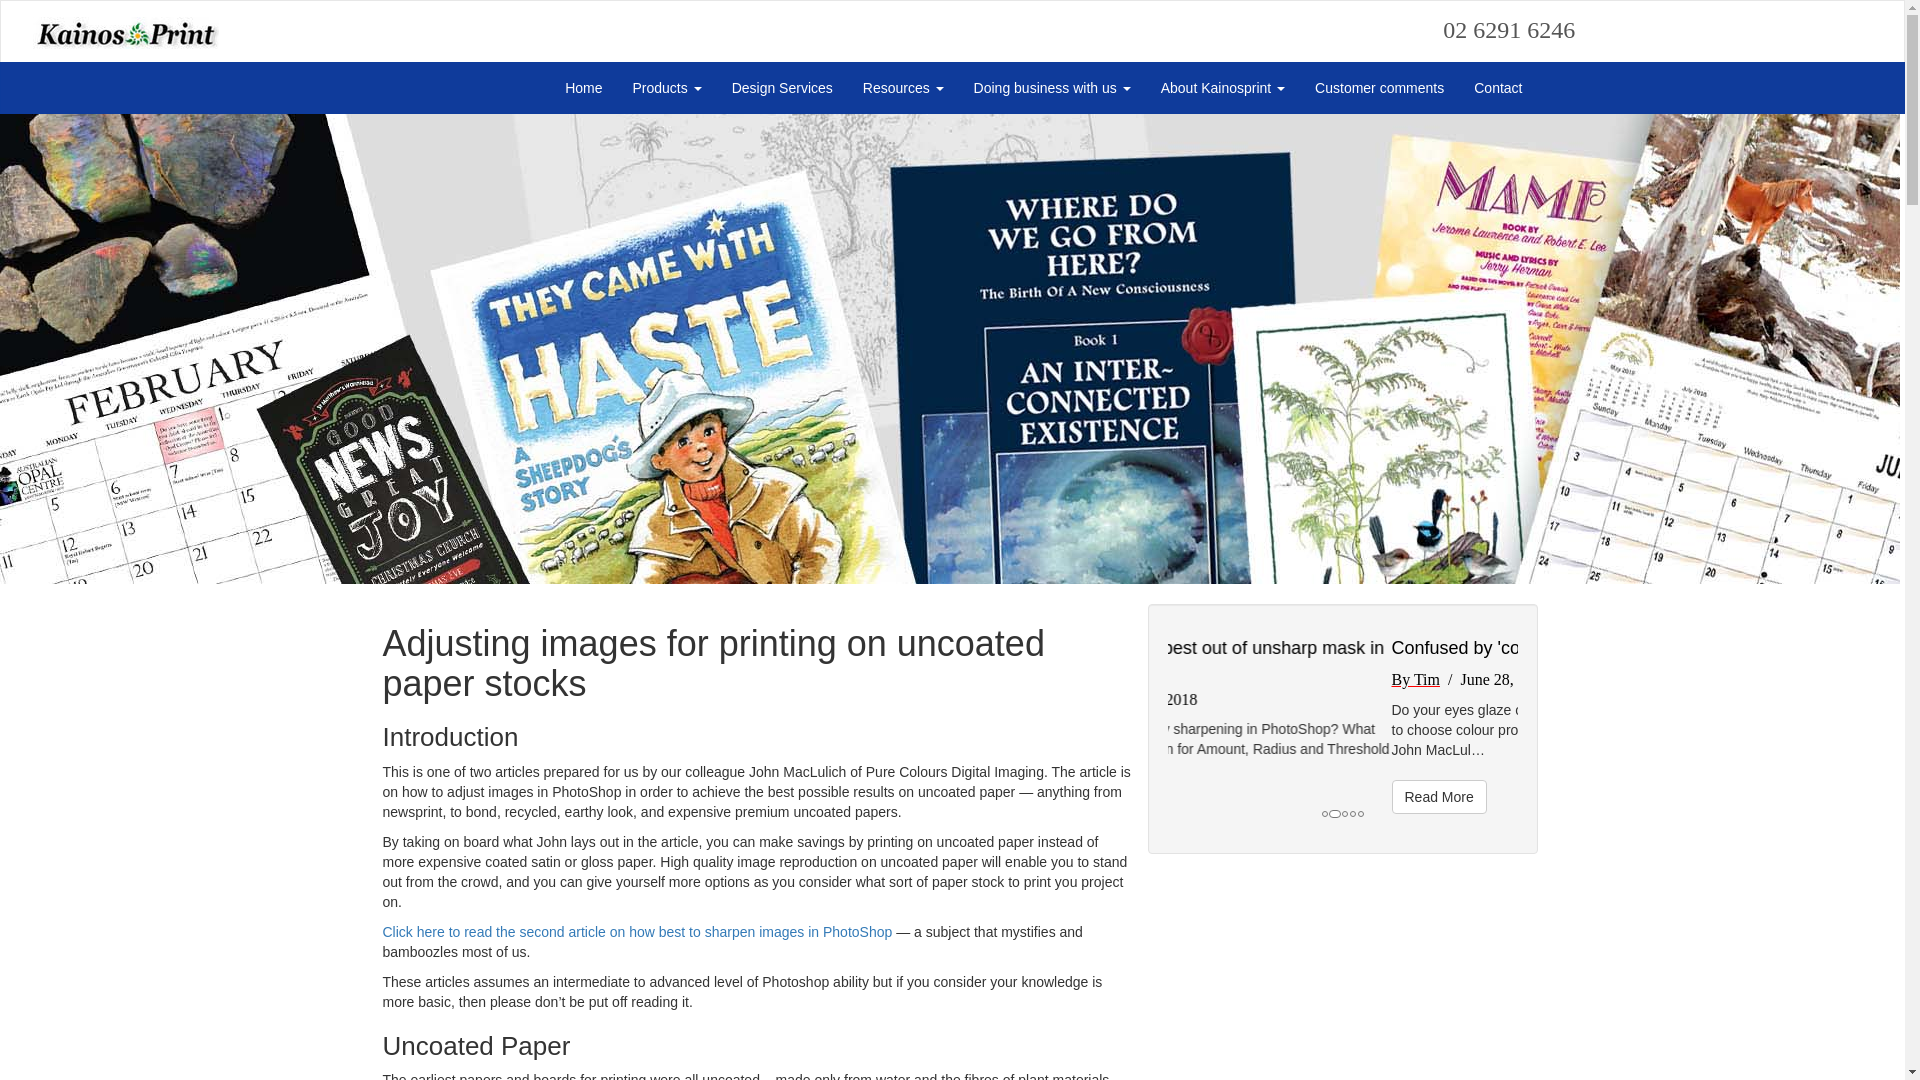 The width and height of the screenshot is (1920, 1080). Describe the element at coordinates (1339, 658) in the screenshot. I see `How to get the best out of unsharp mask in PhotoShop` at that location.